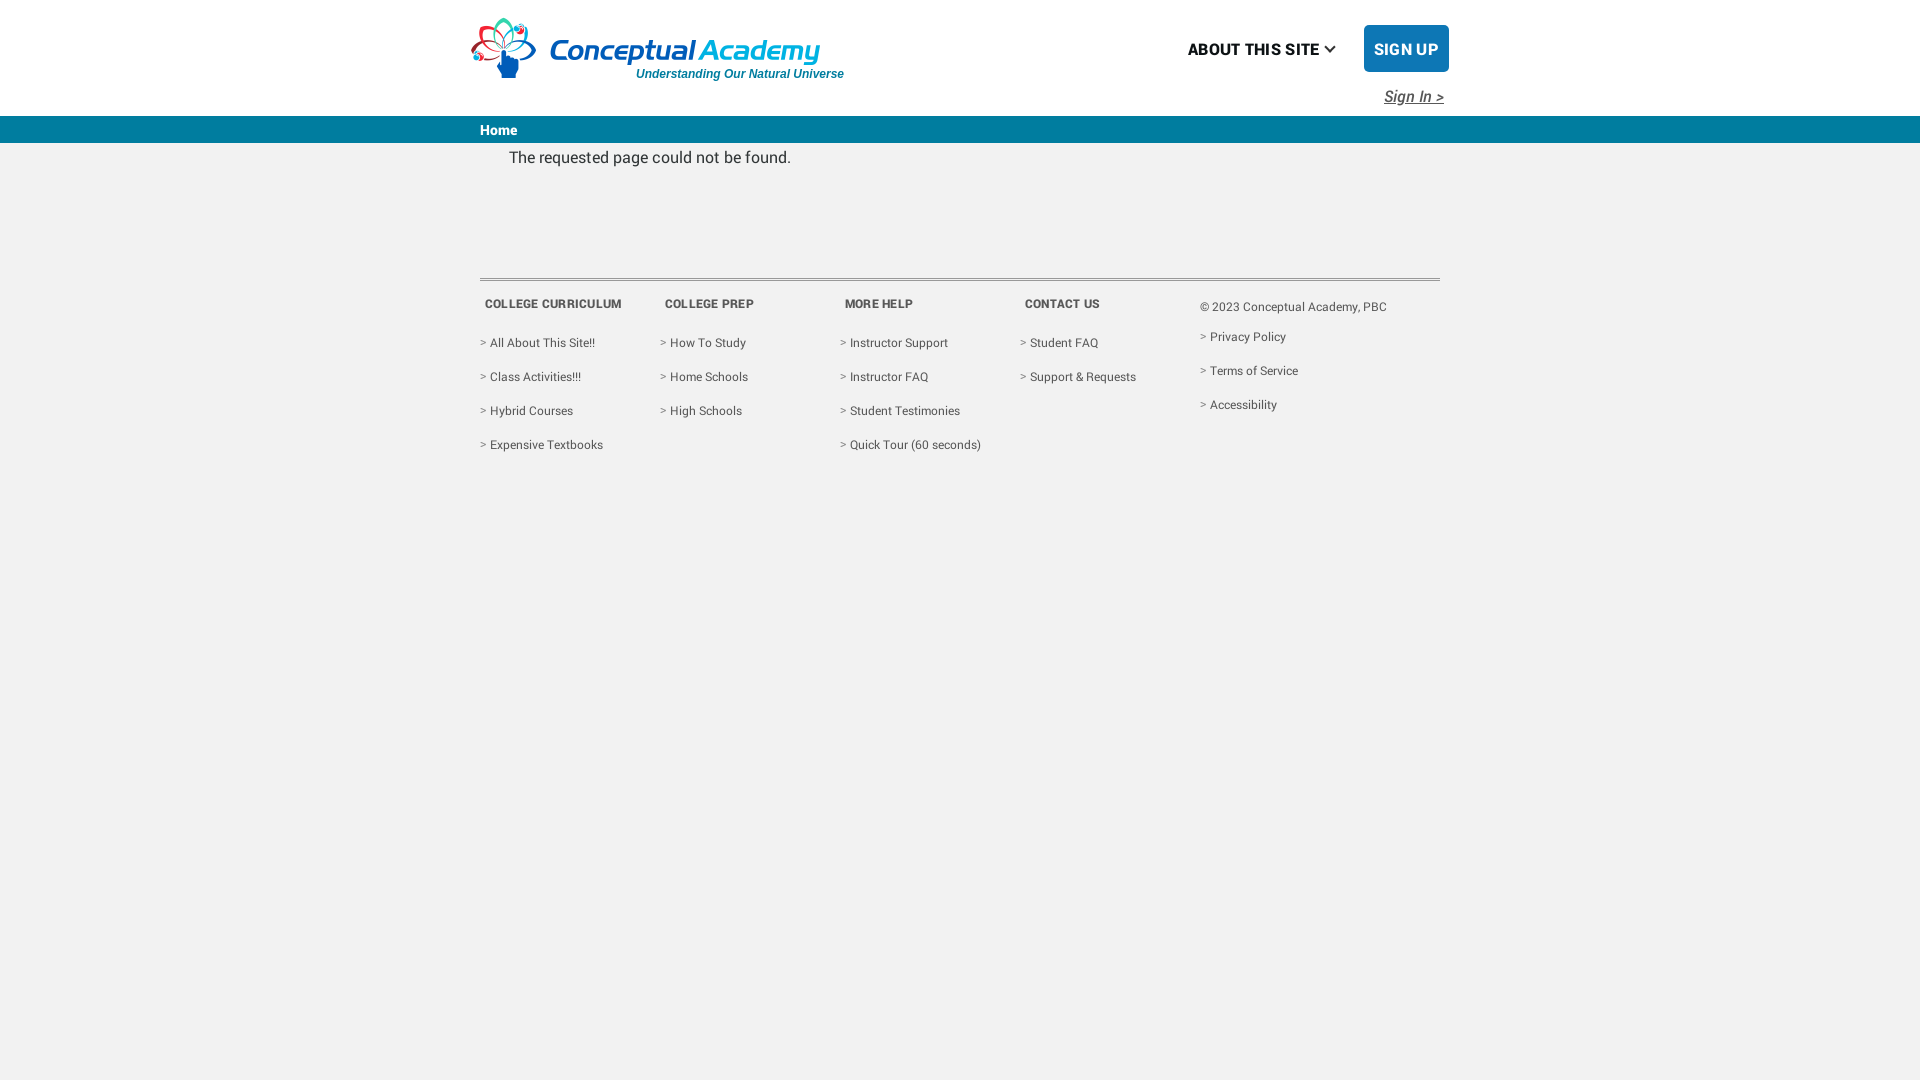 This screenshot has height=1080, width=1920. Describe the element at coordinates (706, 410) in the screenshot. I see `High Schools` at that location.